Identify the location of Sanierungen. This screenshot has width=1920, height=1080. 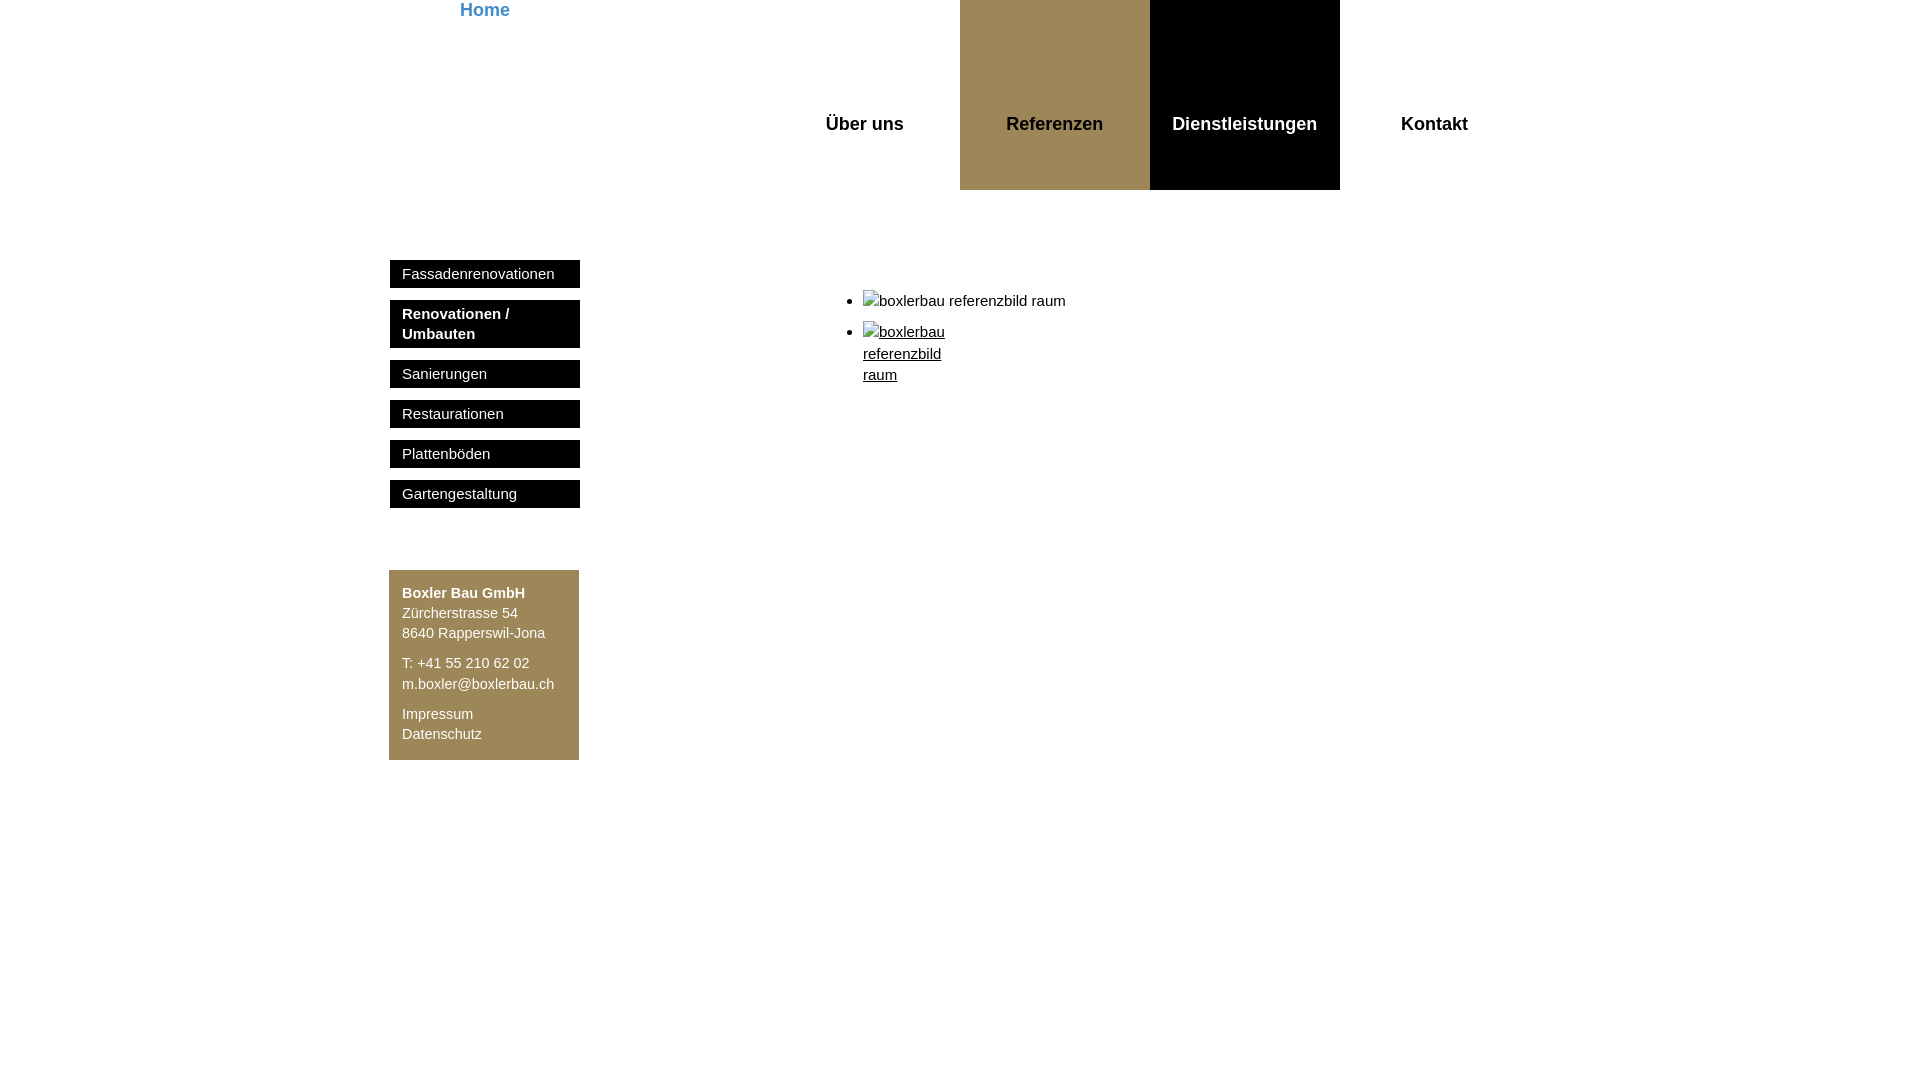
(485, 374).